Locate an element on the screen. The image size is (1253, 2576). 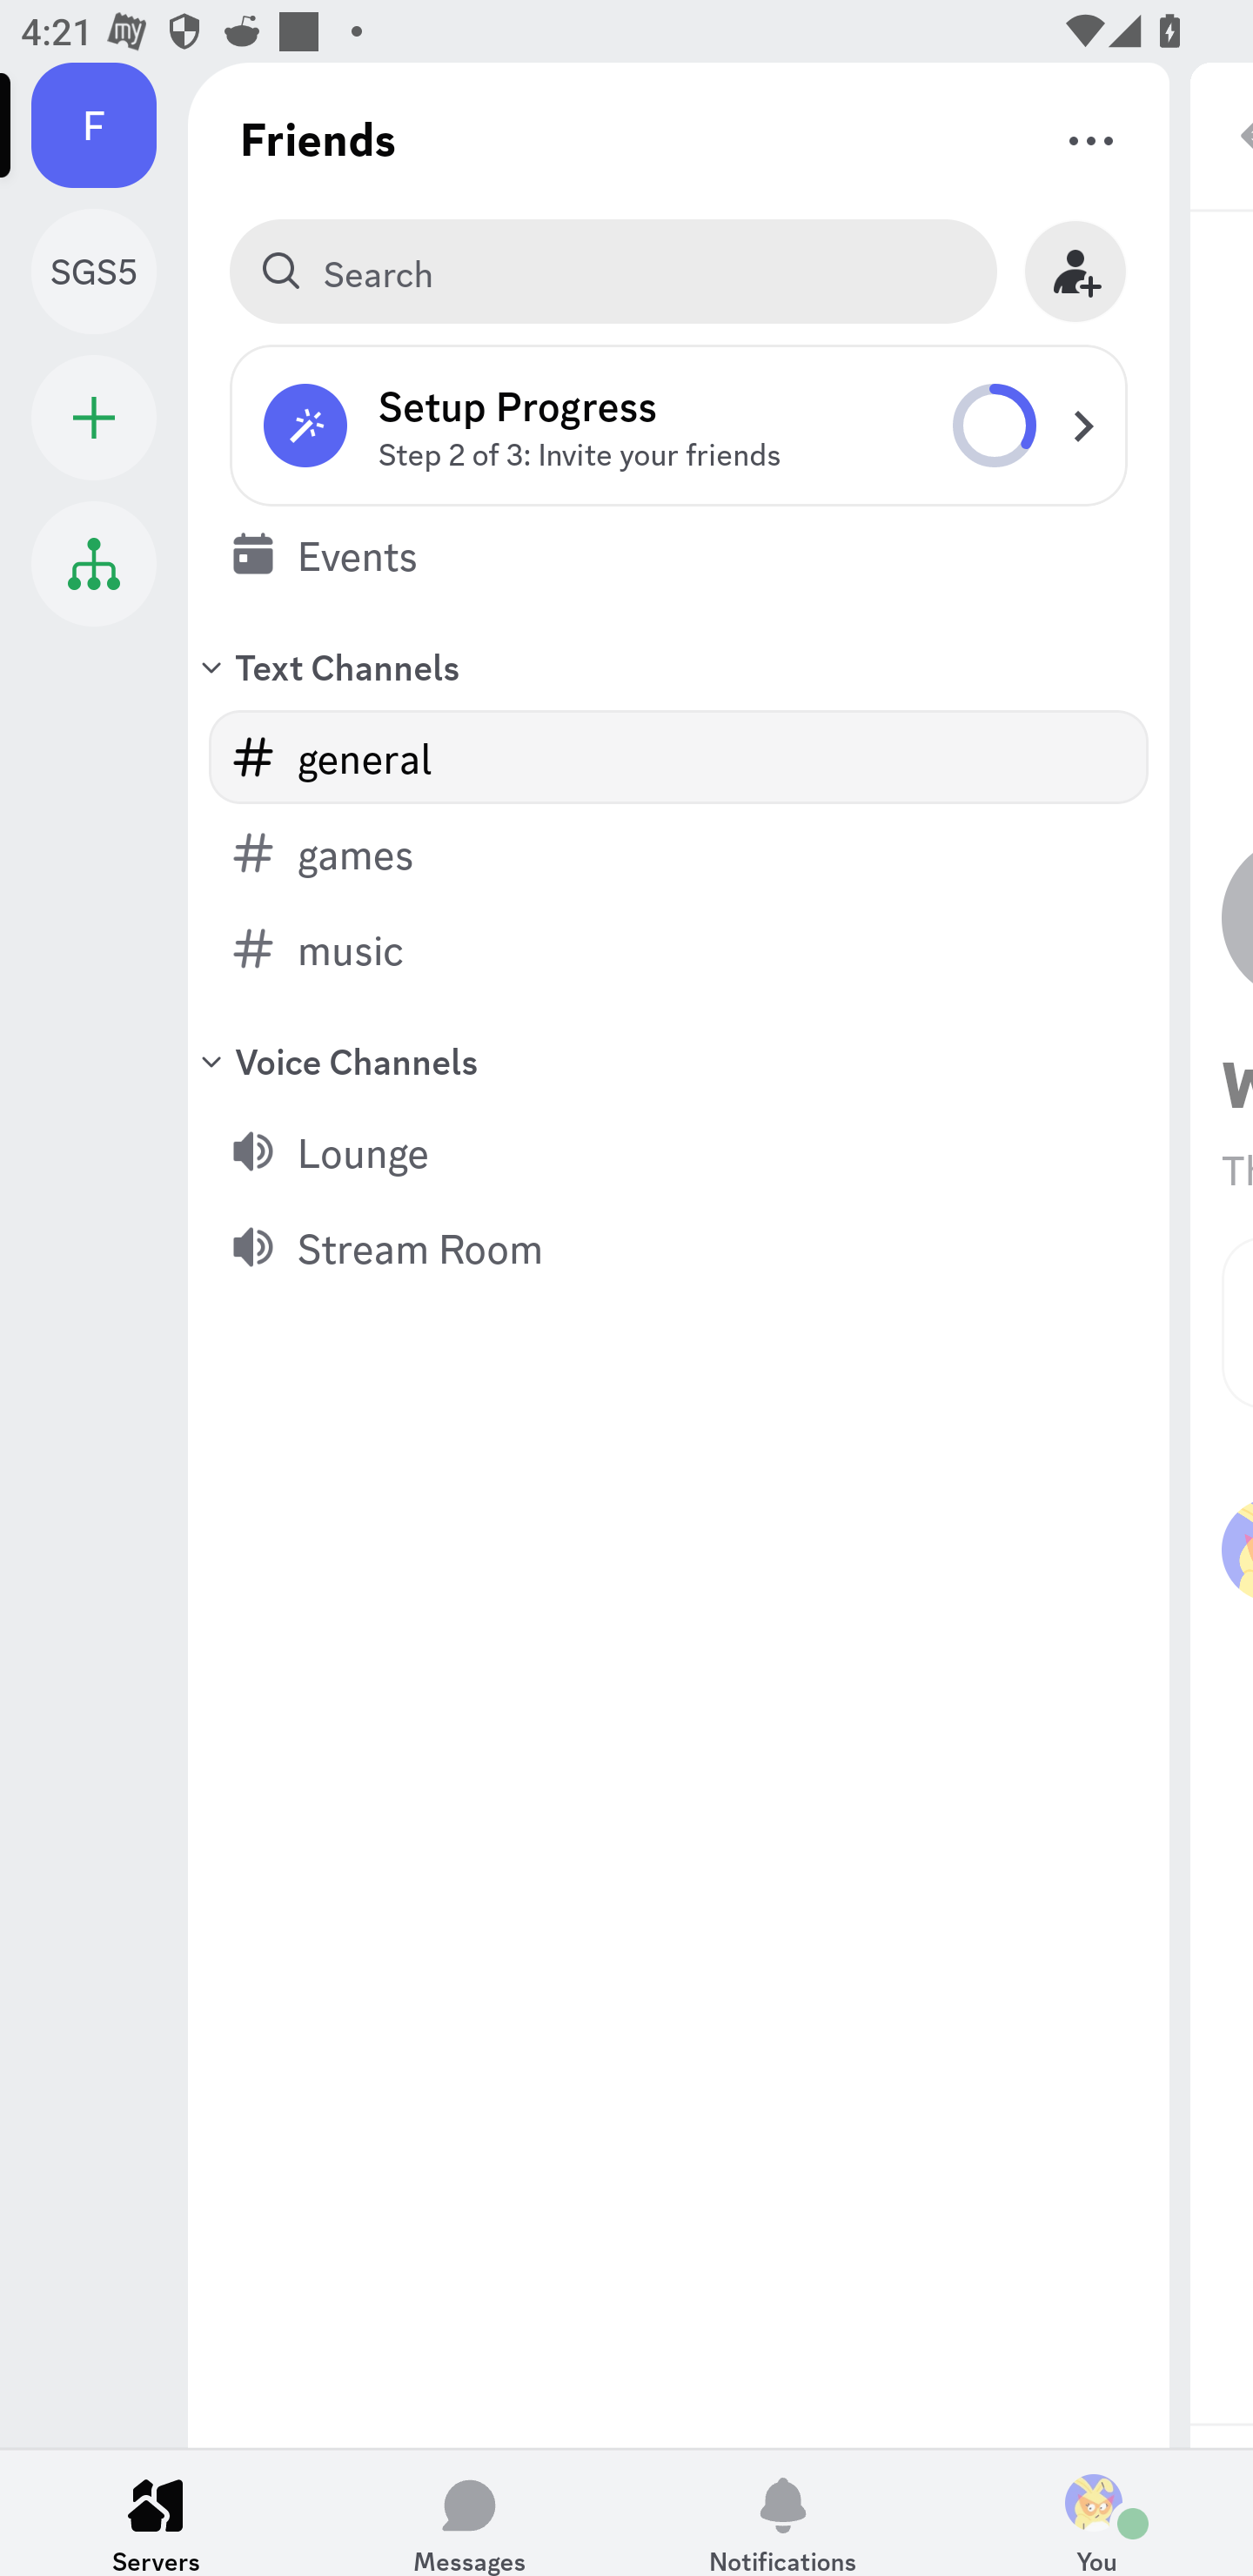
music (text channel) music is located at coordinates (679, 948).